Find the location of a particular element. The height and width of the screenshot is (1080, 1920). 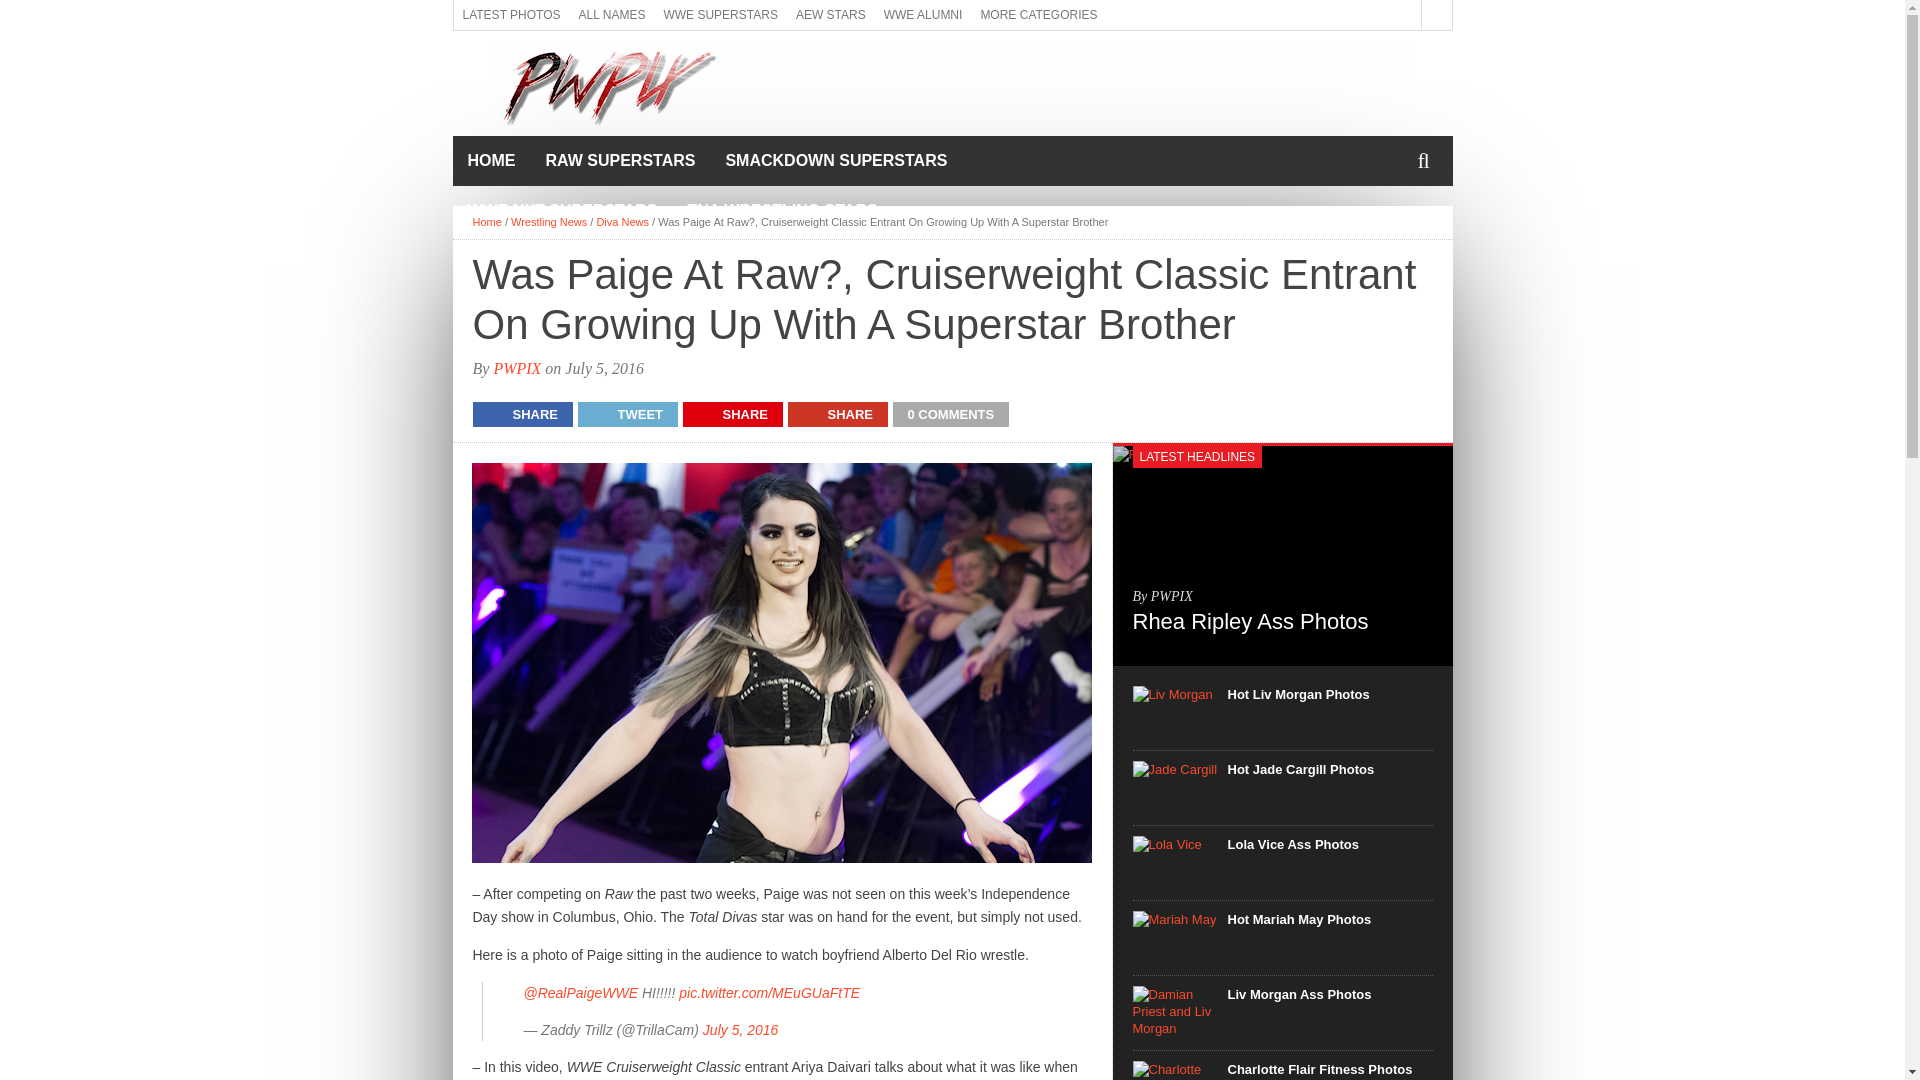

All Elite Wrestling Stars Photos is located at coordinates (831, 15).